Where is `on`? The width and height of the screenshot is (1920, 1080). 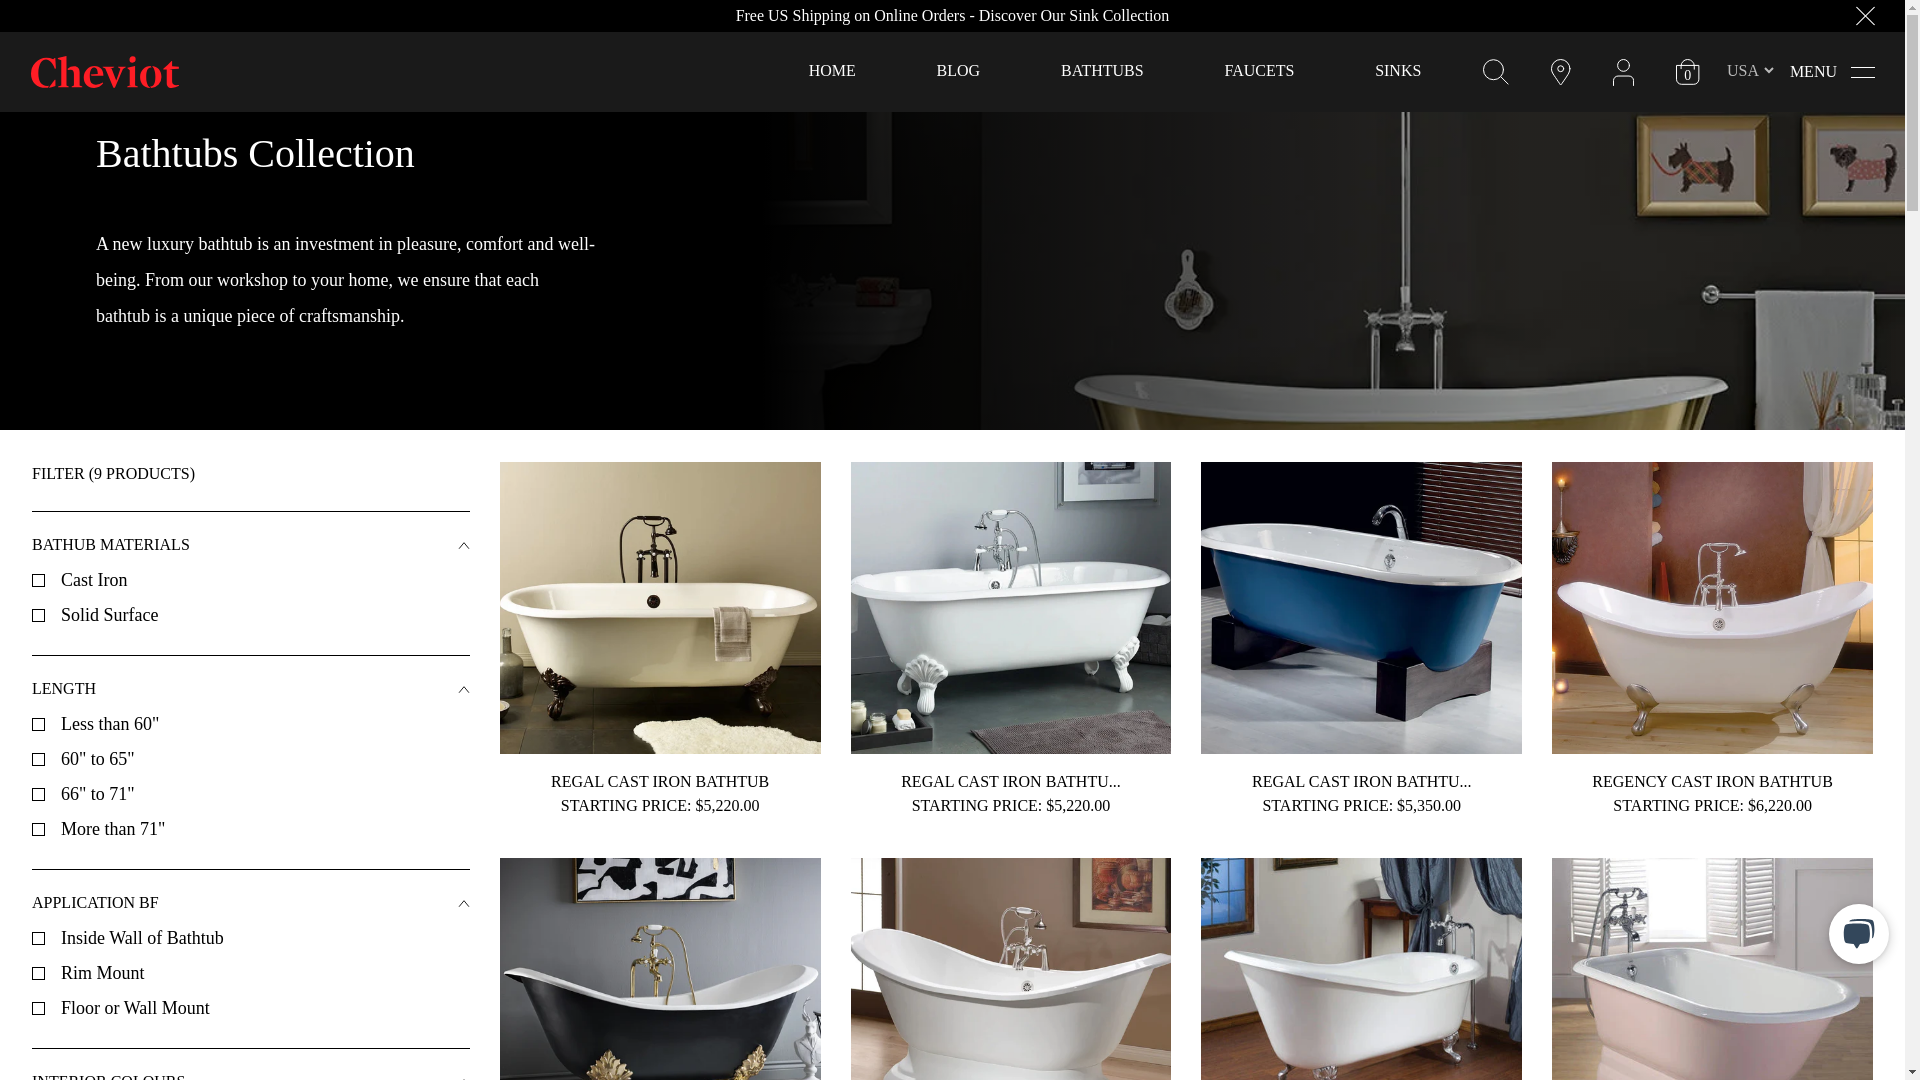 on is located at coordinates (38, 828).